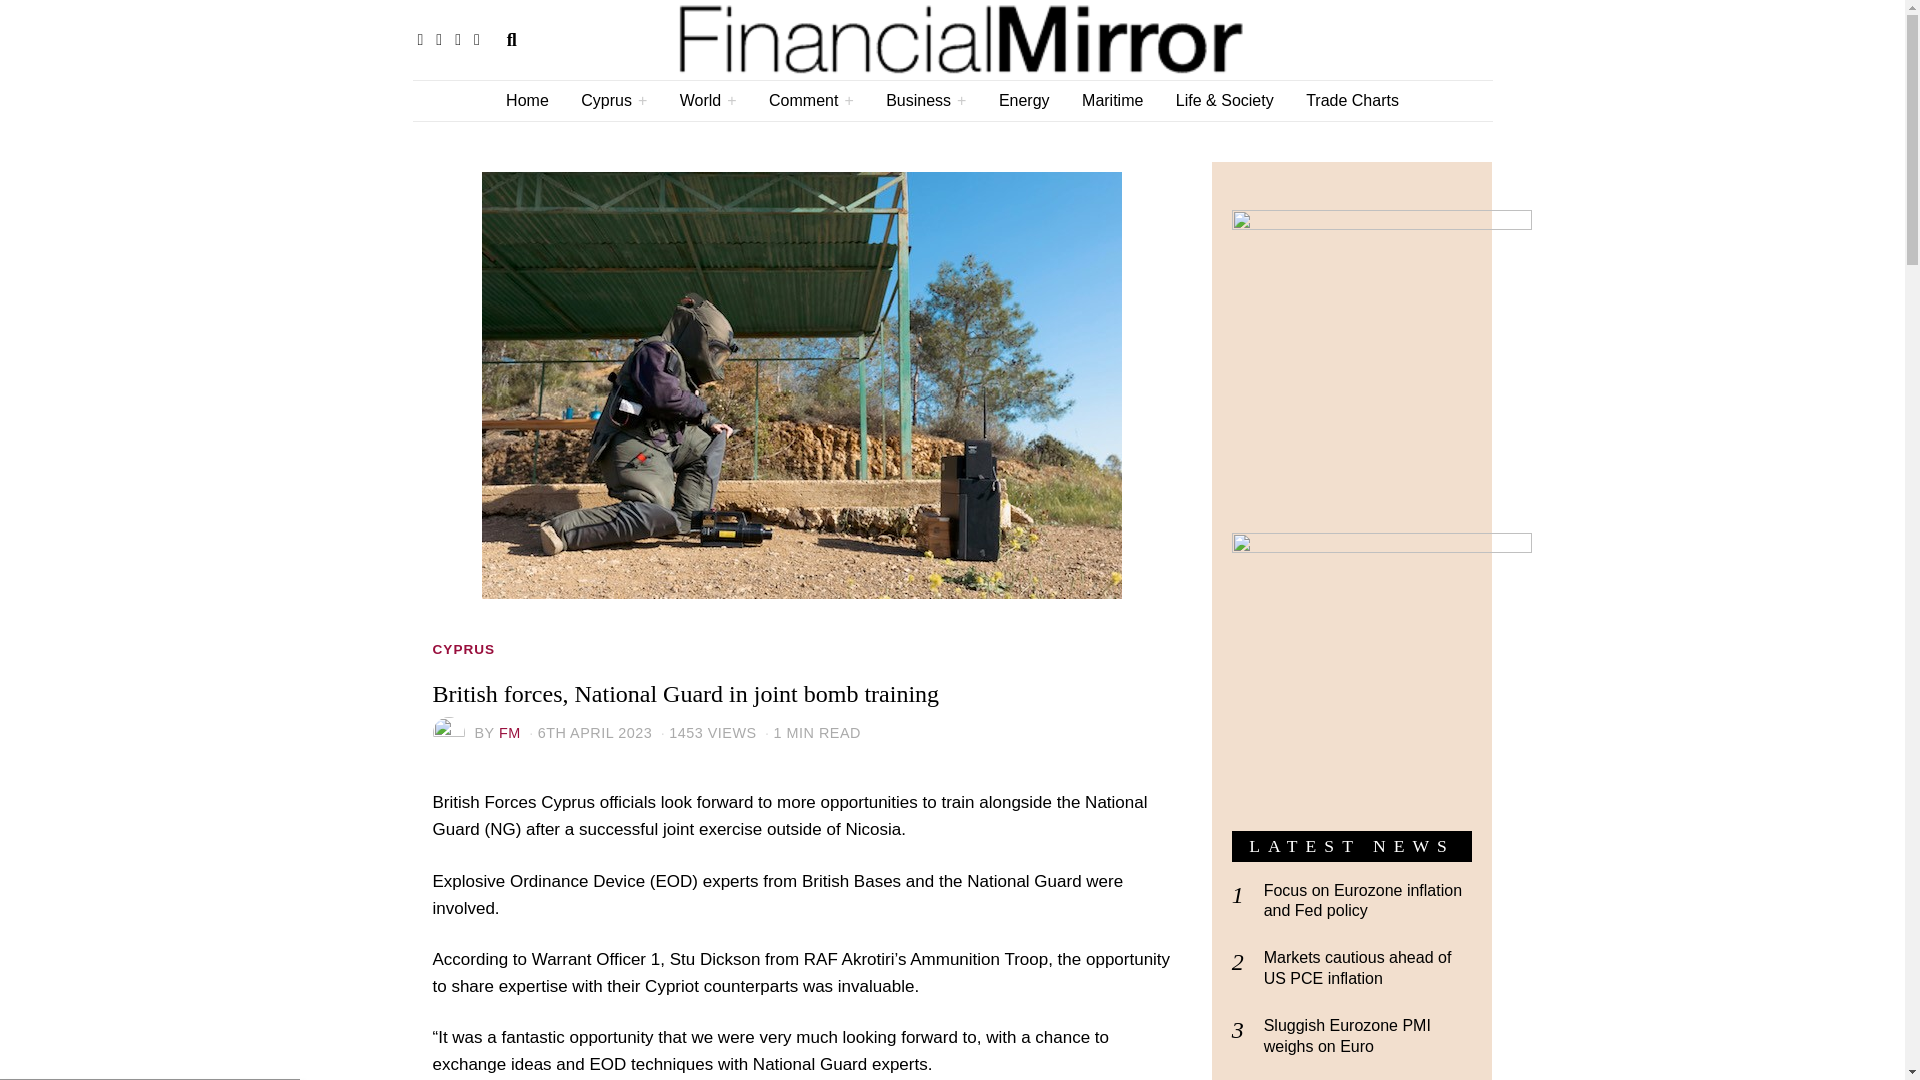 The image size is (1920, 1080). Describe the element at coordinates (510, 732) in the screenshot. I see `FM` at that location.